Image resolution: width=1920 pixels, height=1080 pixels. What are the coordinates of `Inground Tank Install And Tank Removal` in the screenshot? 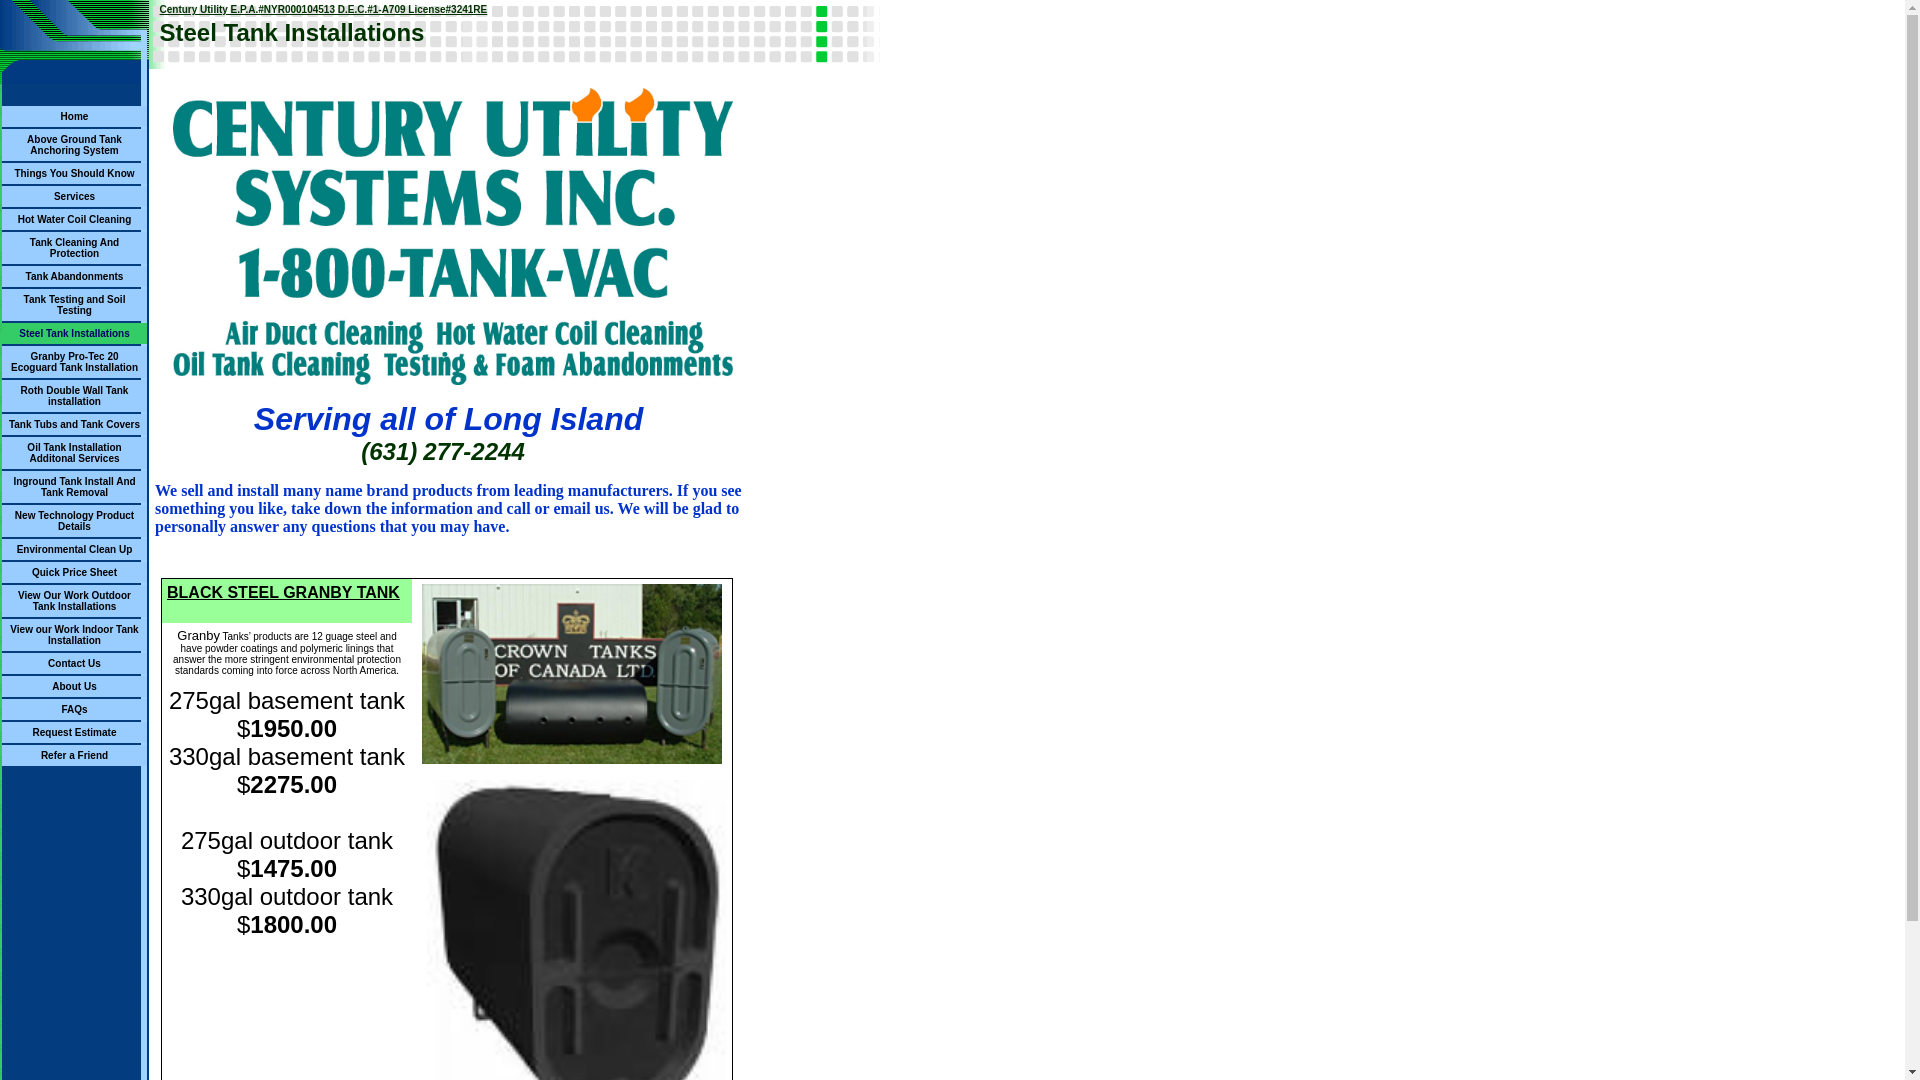 It's located at (74, 485).